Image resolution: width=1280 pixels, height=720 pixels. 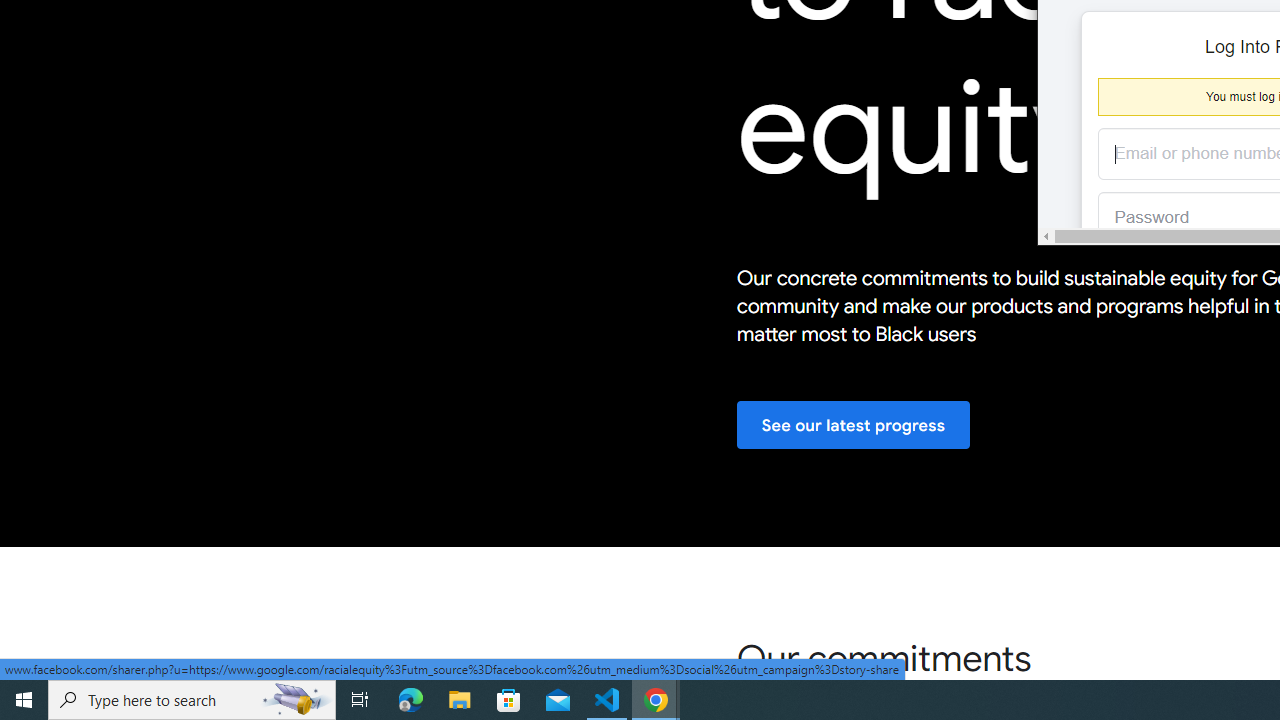 I want to click on Microsoft Store, so click(x=509, y=700).